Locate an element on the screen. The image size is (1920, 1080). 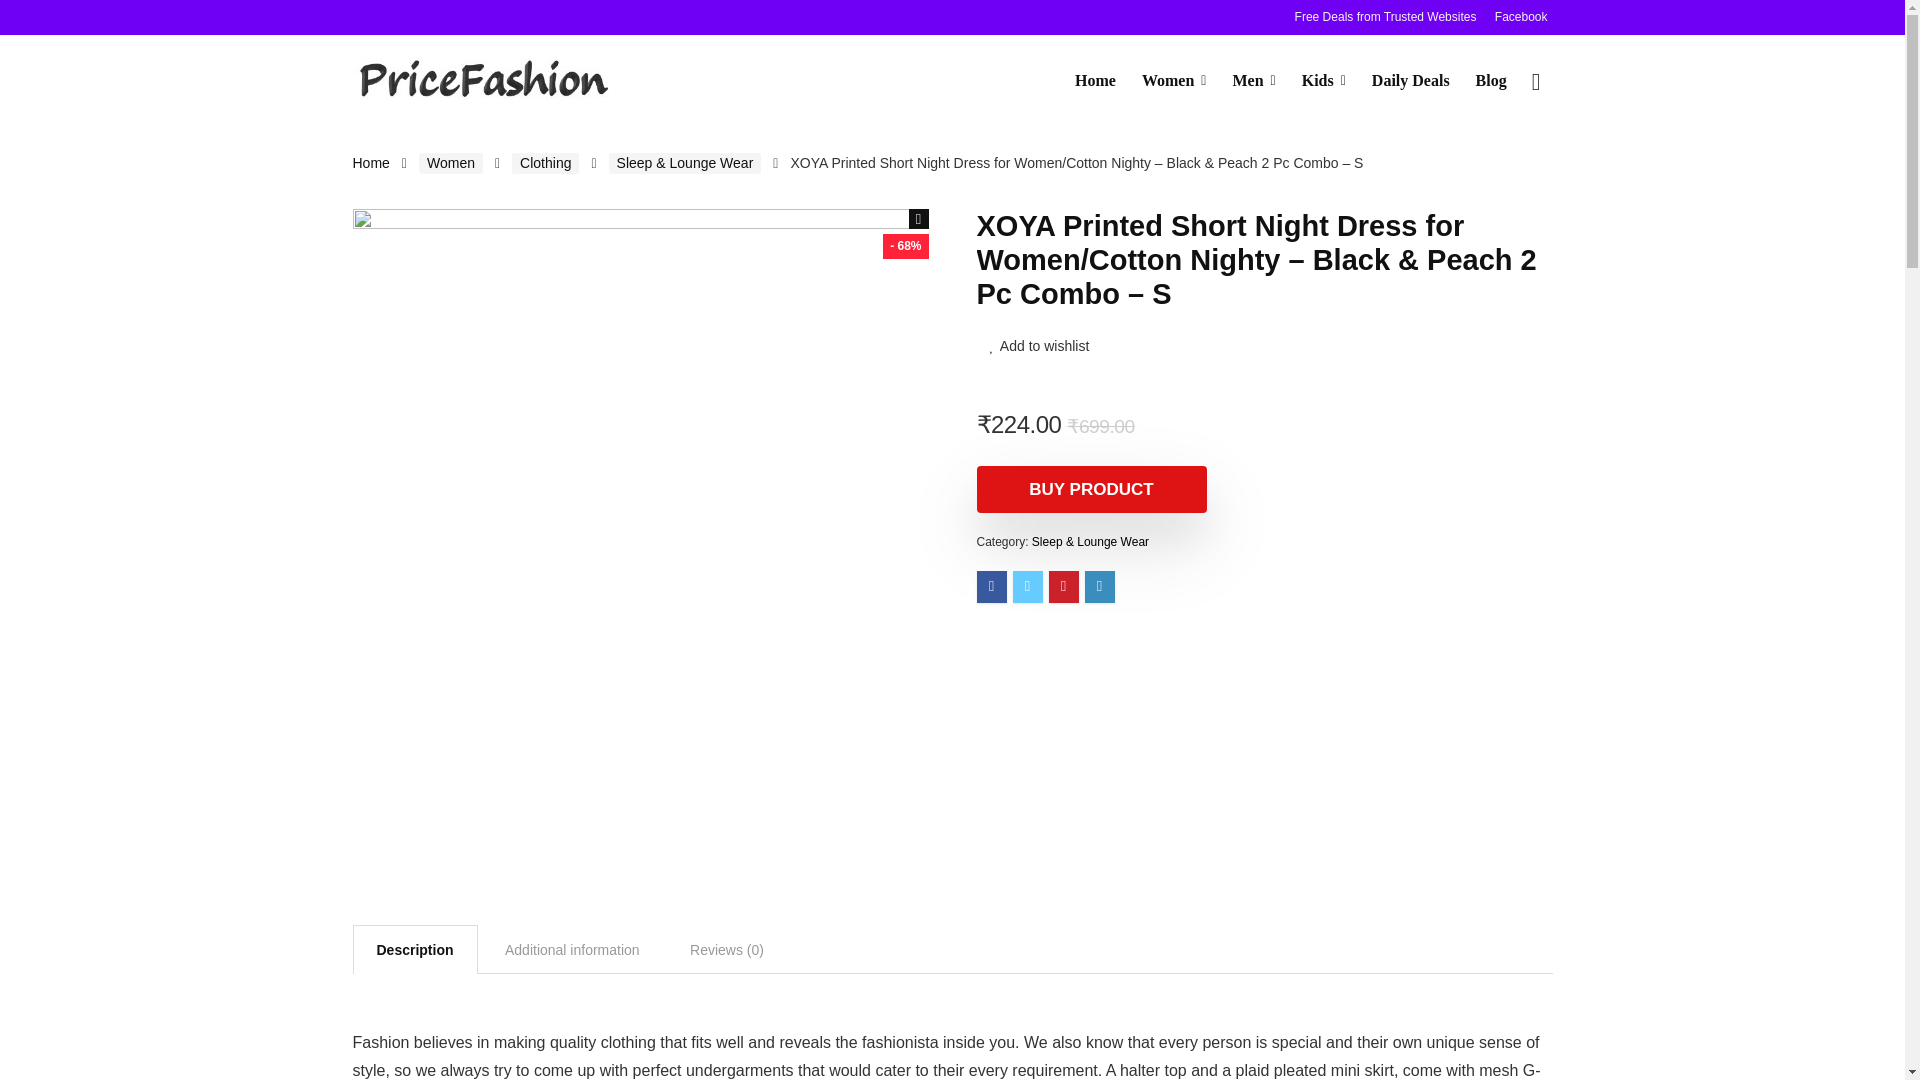
Facebook is located at coordinates (1521, 16).